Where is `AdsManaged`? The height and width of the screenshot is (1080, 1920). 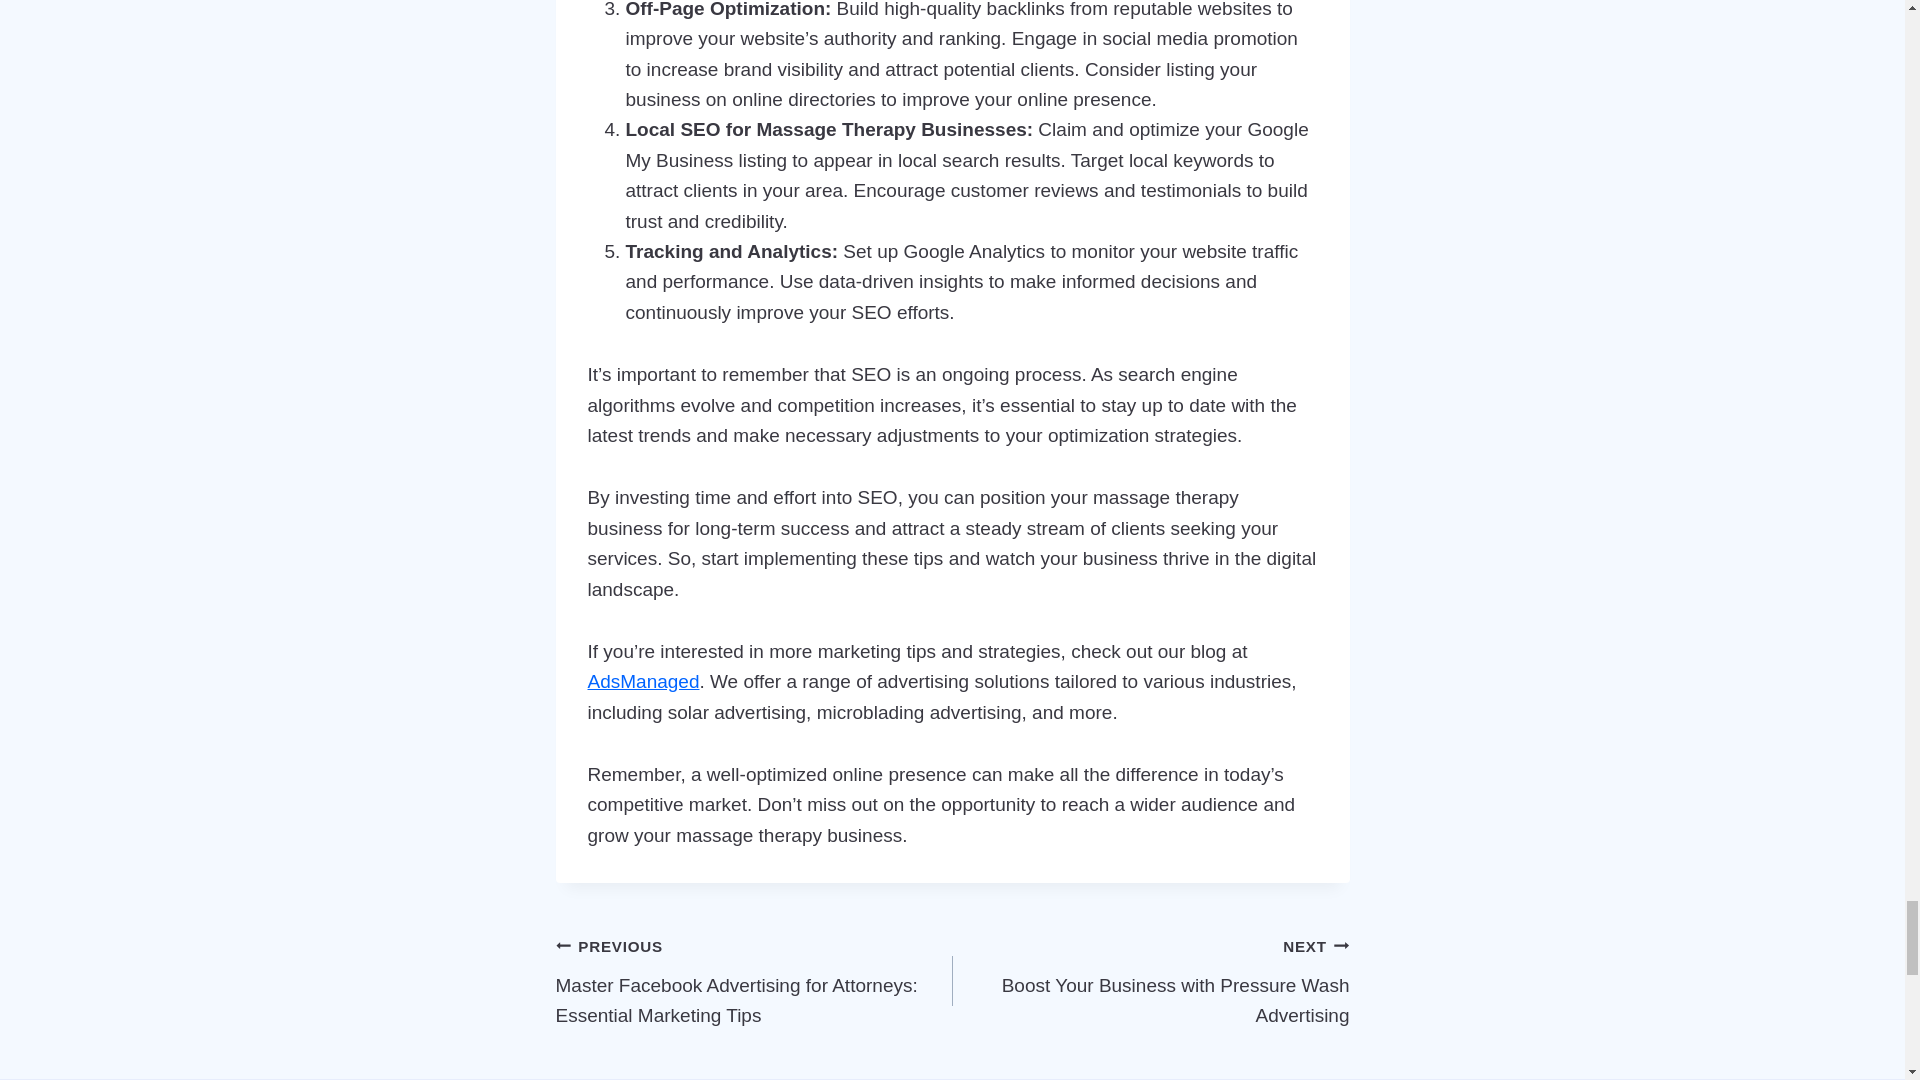 AdsManaged is located at coordinates (1150, 981).